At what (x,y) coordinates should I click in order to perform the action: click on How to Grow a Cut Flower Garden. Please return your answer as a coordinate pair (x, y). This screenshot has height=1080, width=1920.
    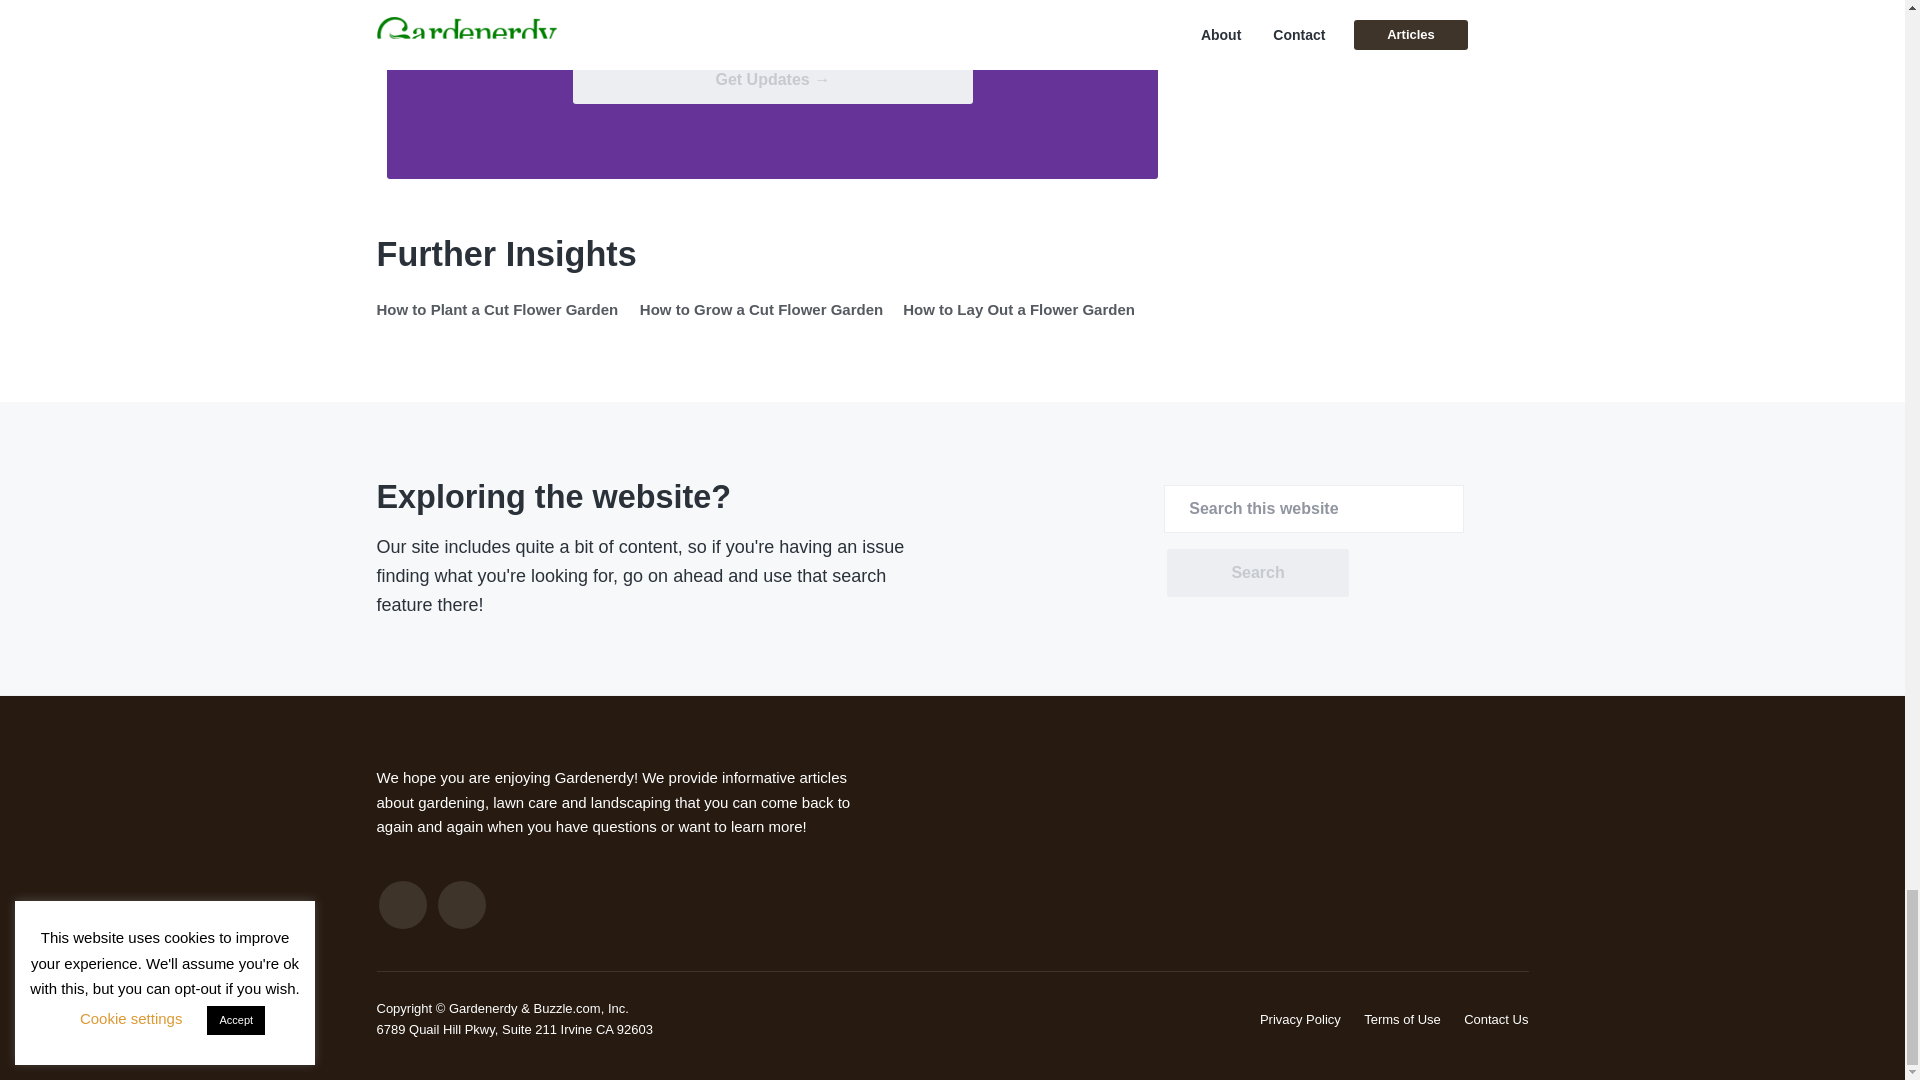
    Looking at the image, I should click on (761, 309).